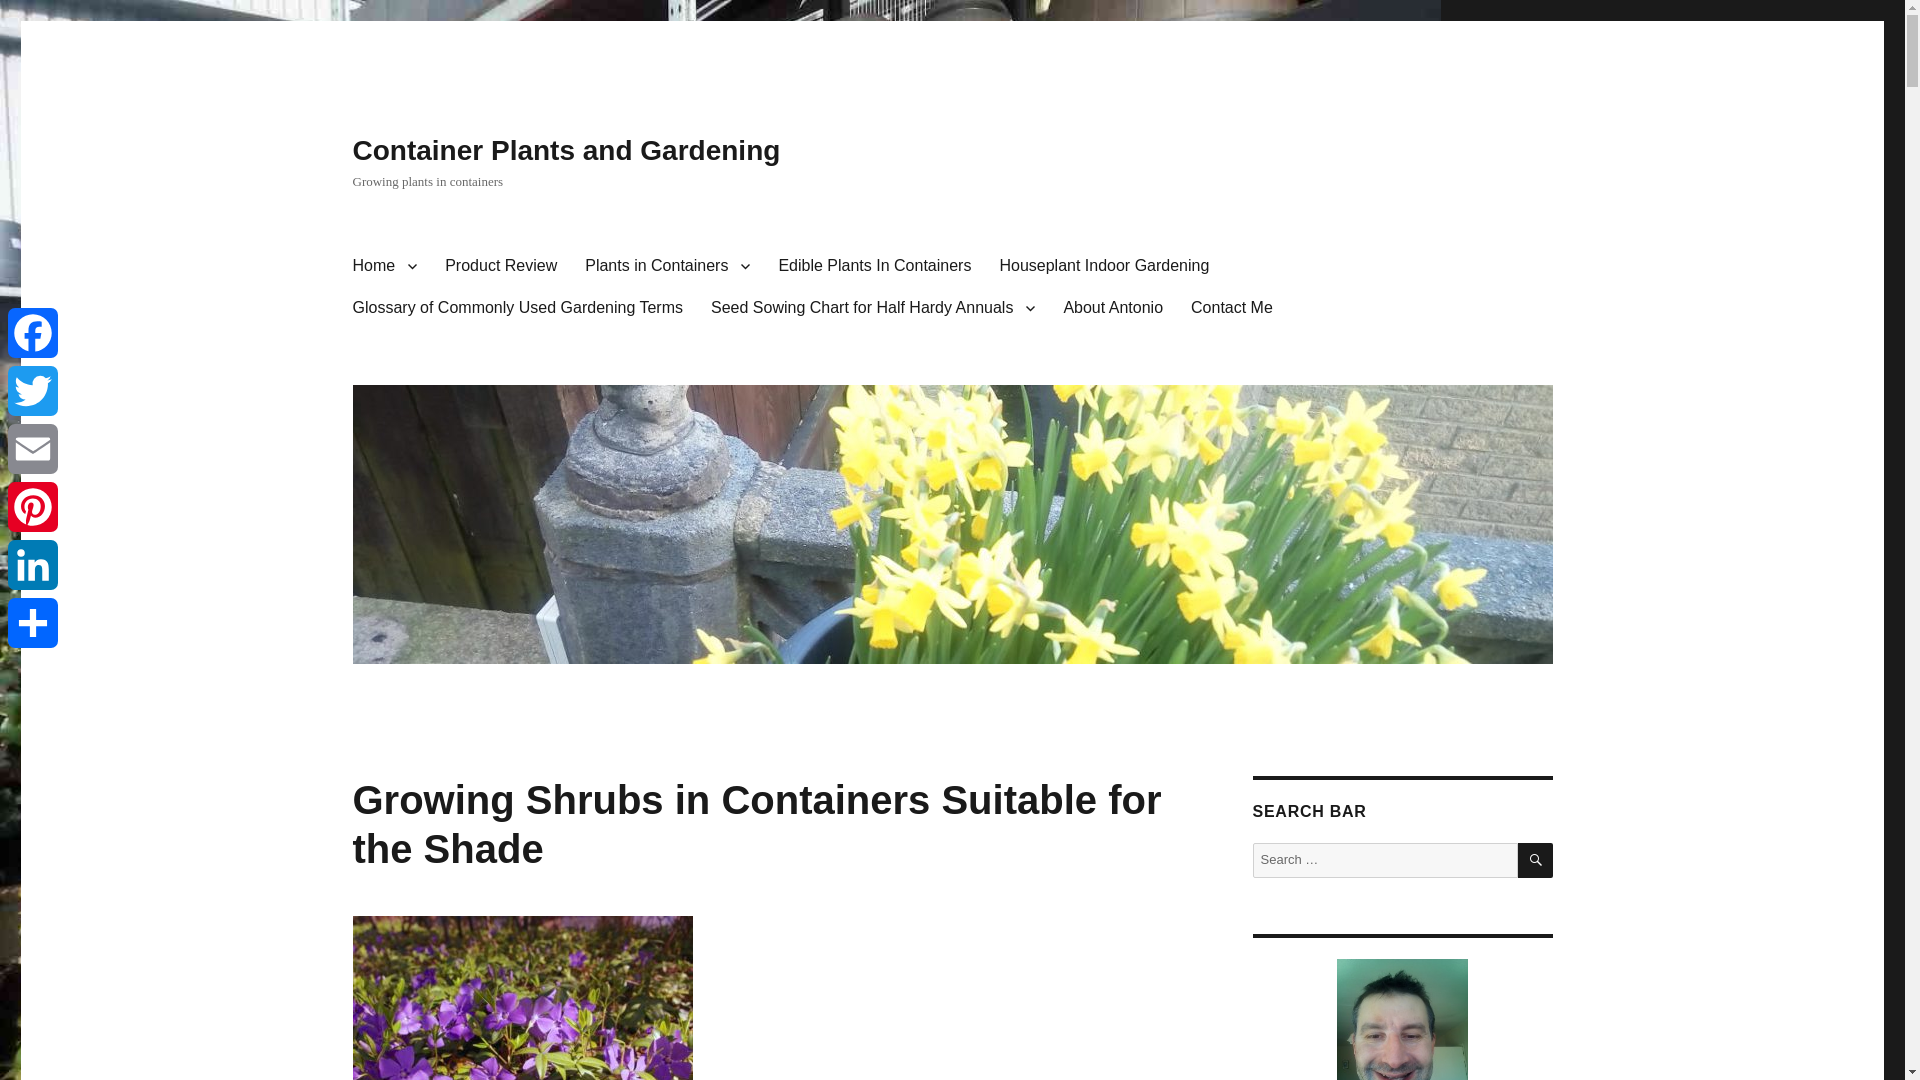  Describe the element at coordinates (1112, 308) in the screenshot. I see `About Antonio` at that location.